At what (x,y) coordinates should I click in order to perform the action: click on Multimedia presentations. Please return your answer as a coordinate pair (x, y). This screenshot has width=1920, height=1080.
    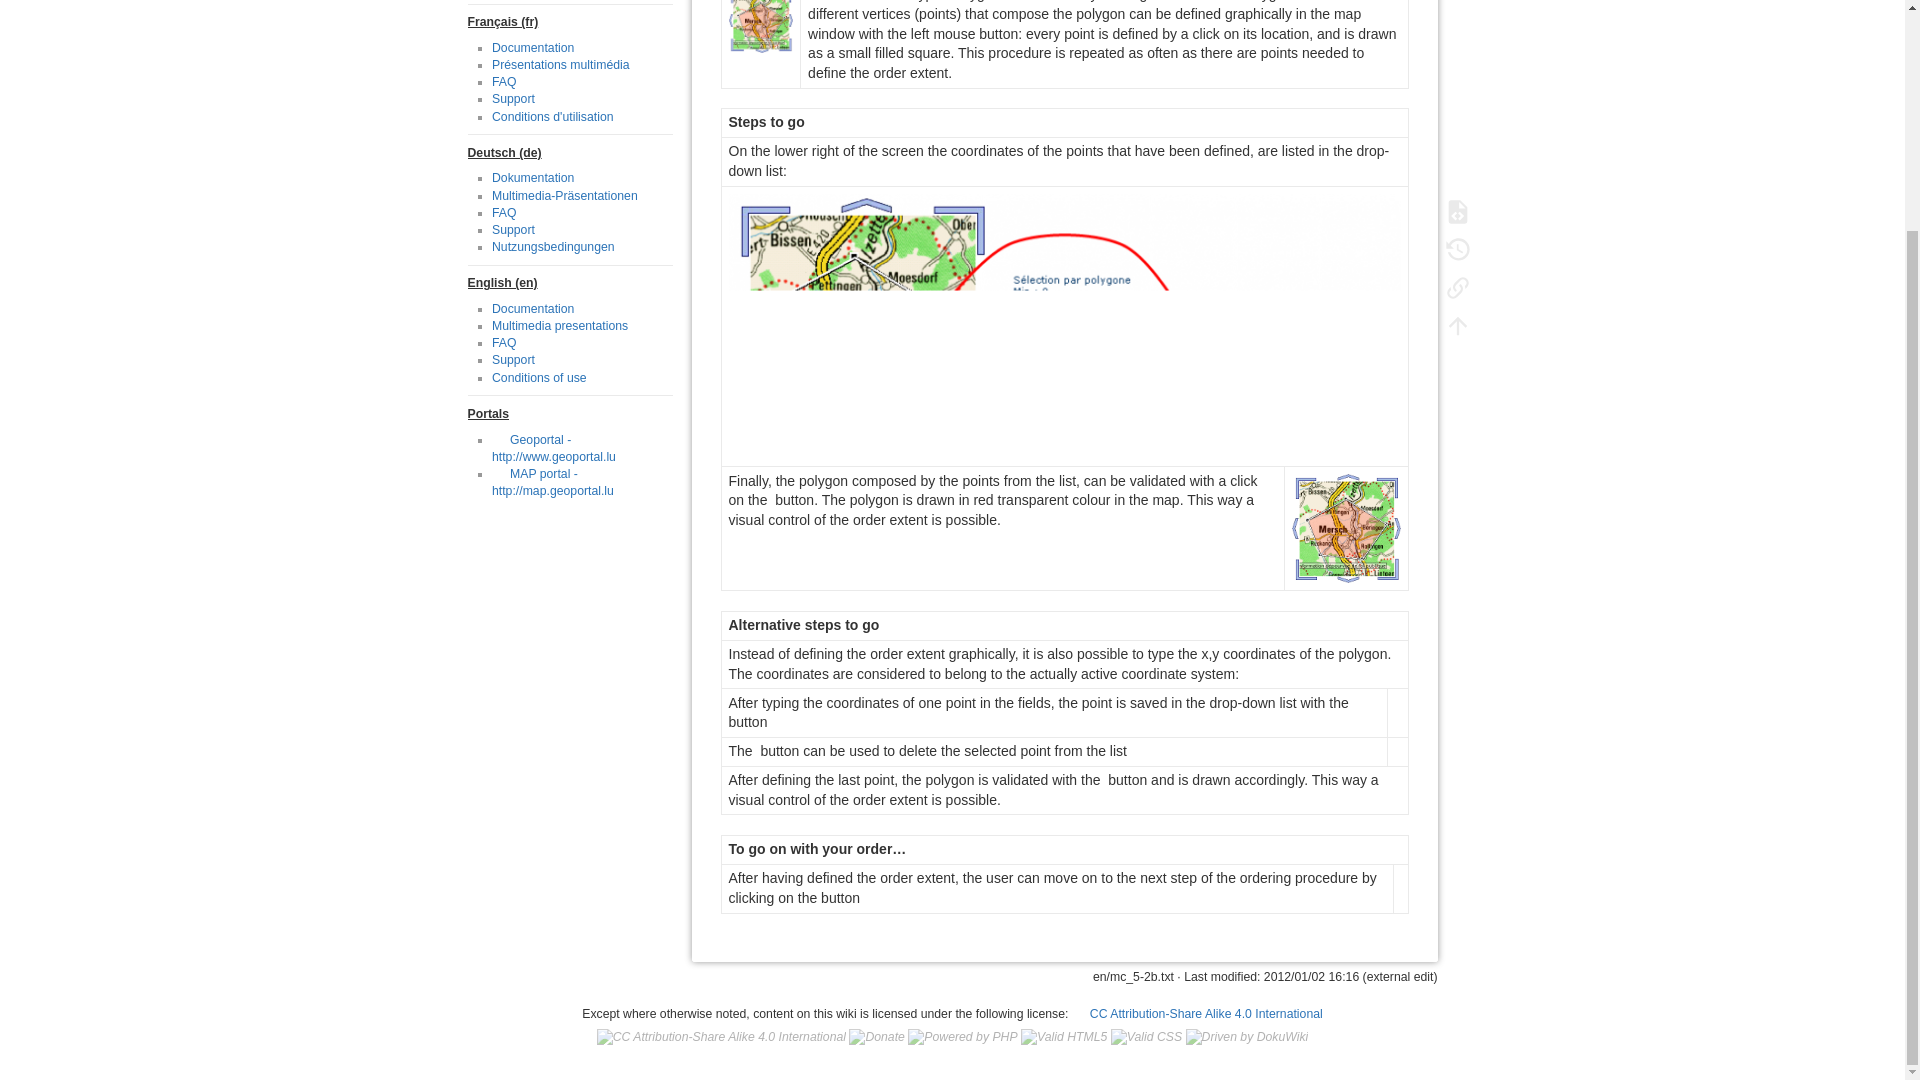
    Looking at the image, I should click on (559, 325).